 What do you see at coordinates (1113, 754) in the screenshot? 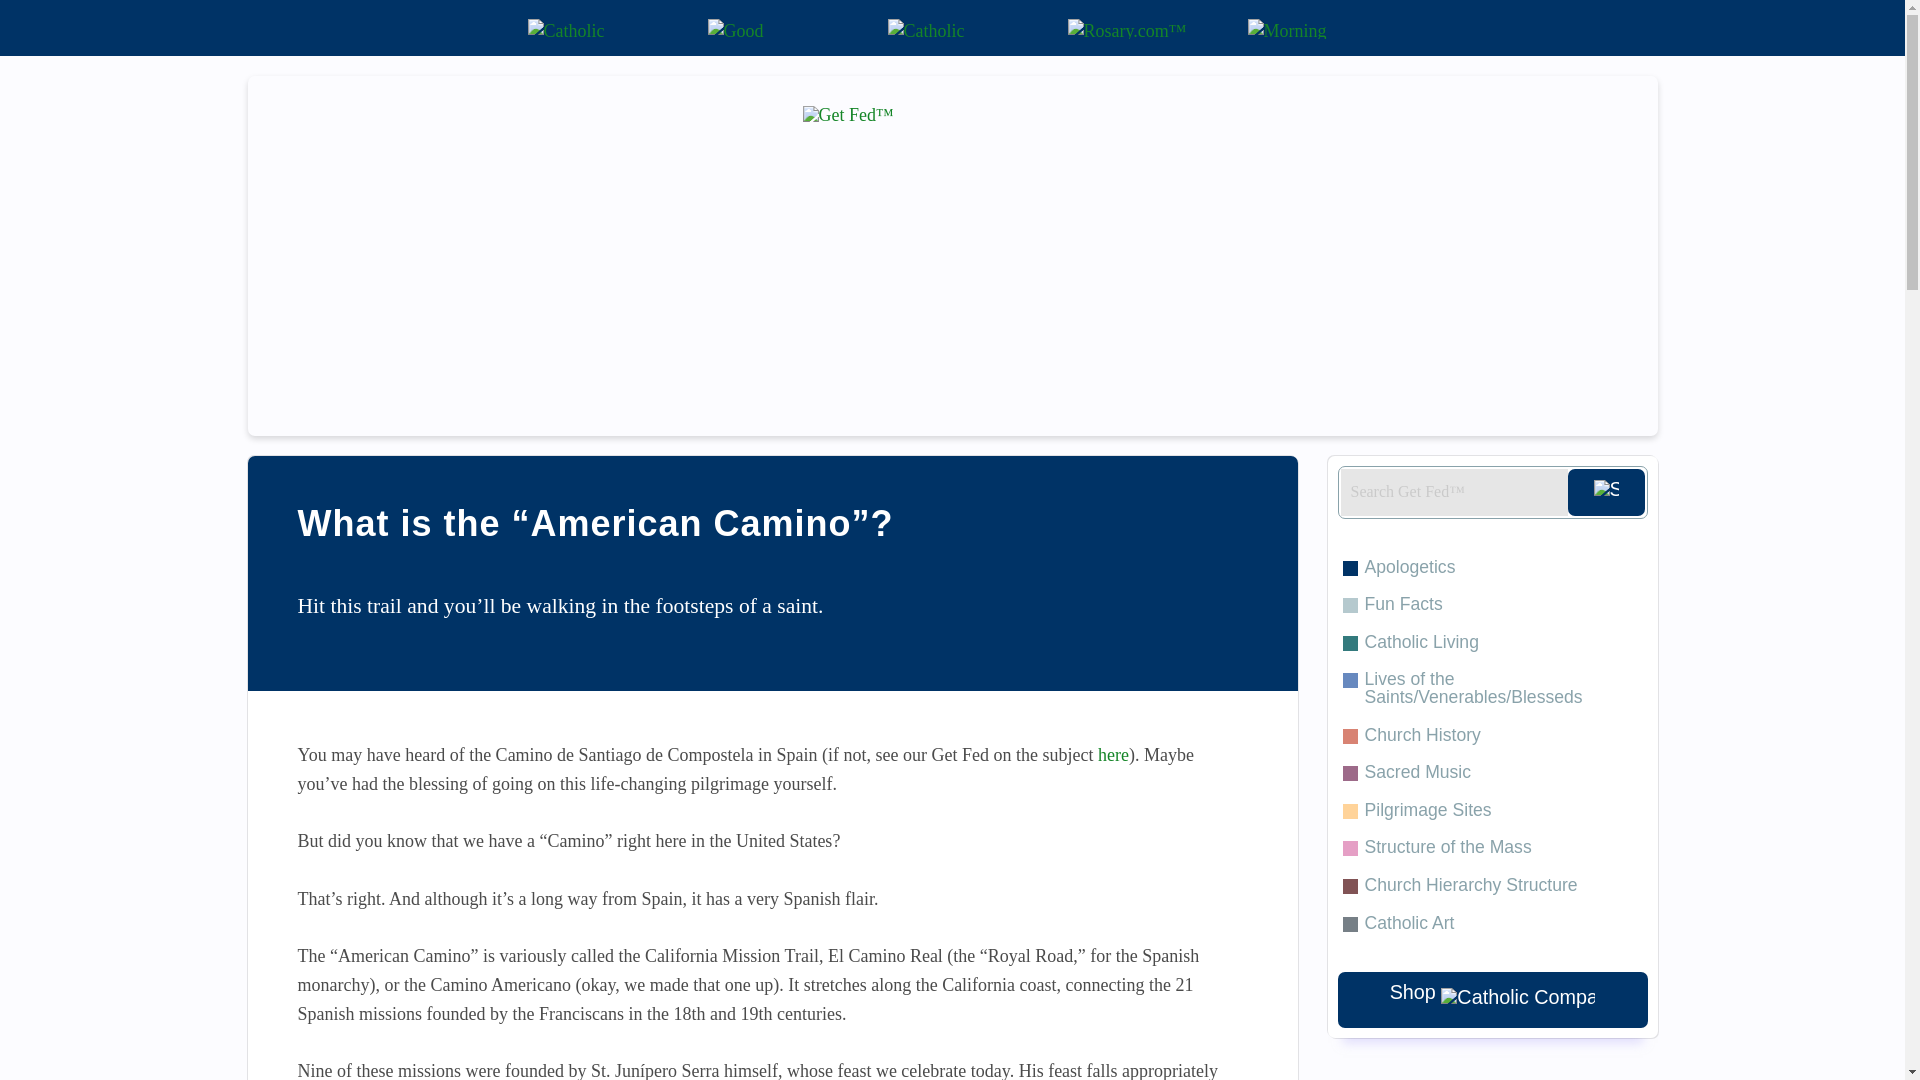
I see `here` at bounding box center [1113, 754].